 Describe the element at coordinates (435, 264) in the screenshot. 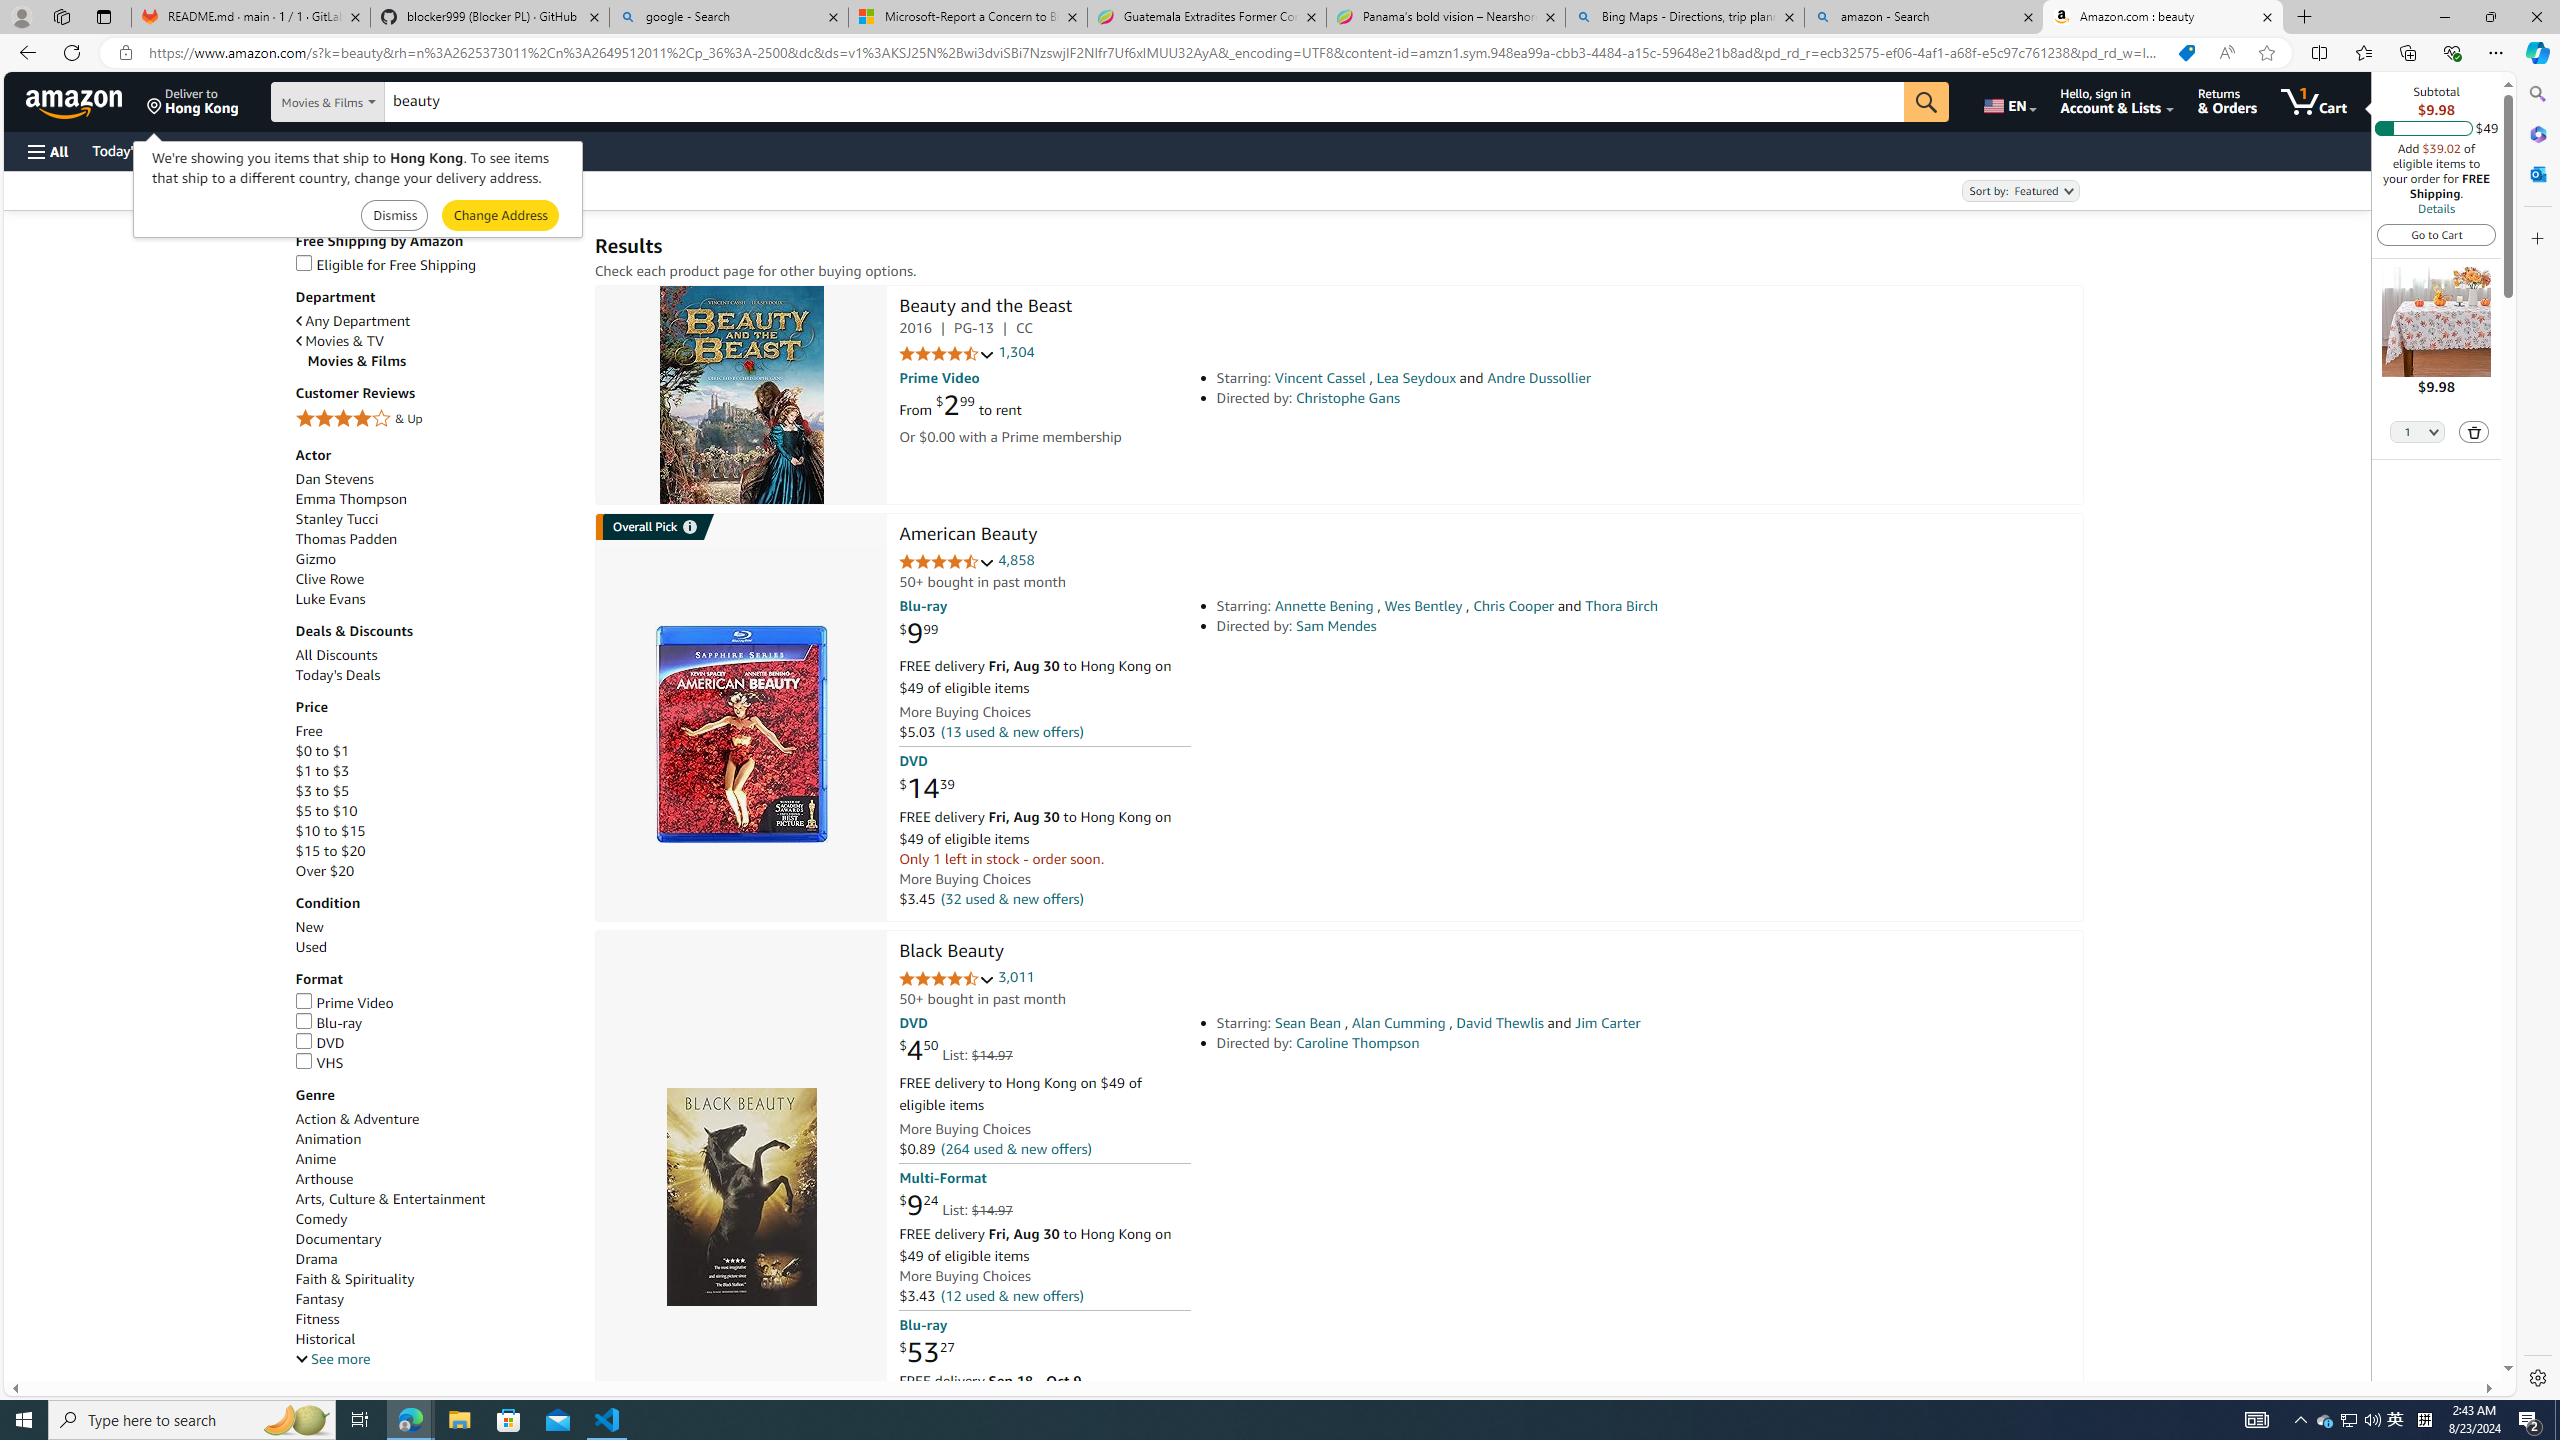

I see `Eligible for Free Shipping` at that location.